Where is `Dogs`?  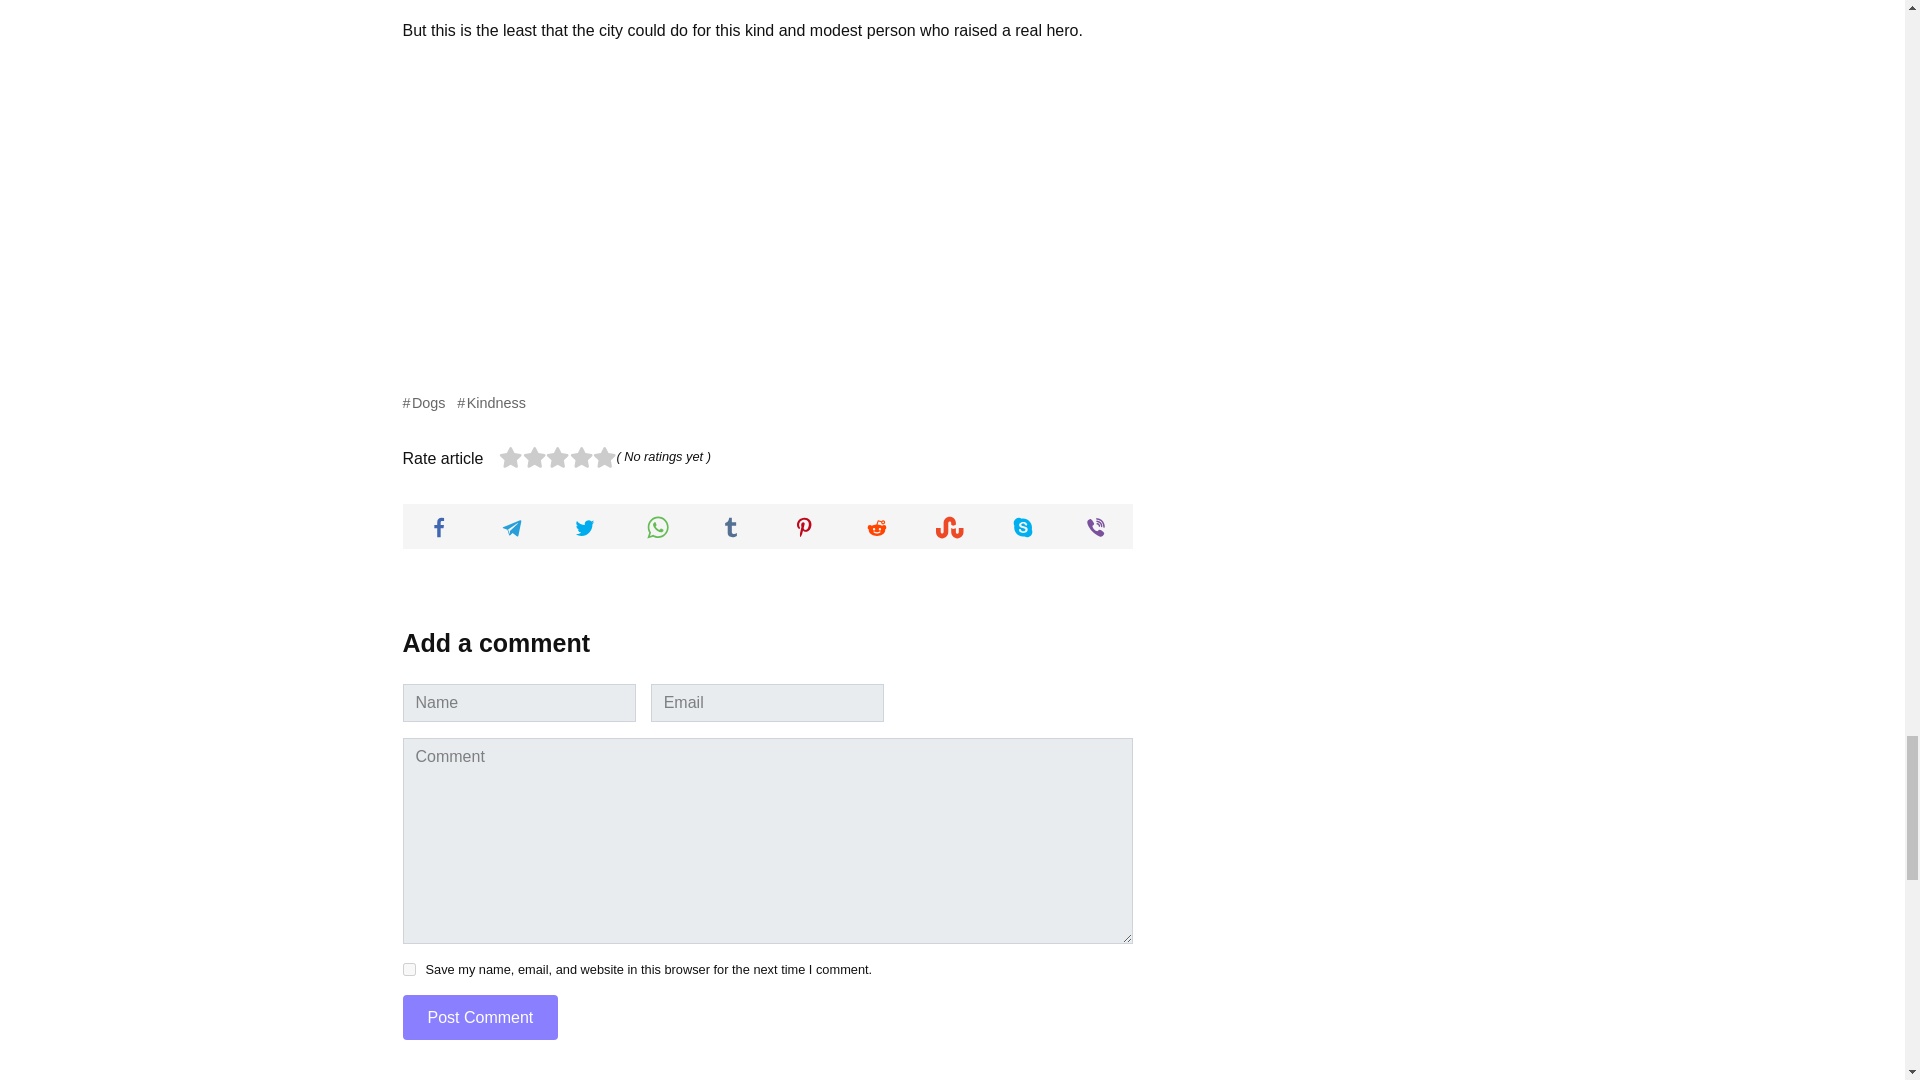
Dogs is located at coordinates (423, 403).